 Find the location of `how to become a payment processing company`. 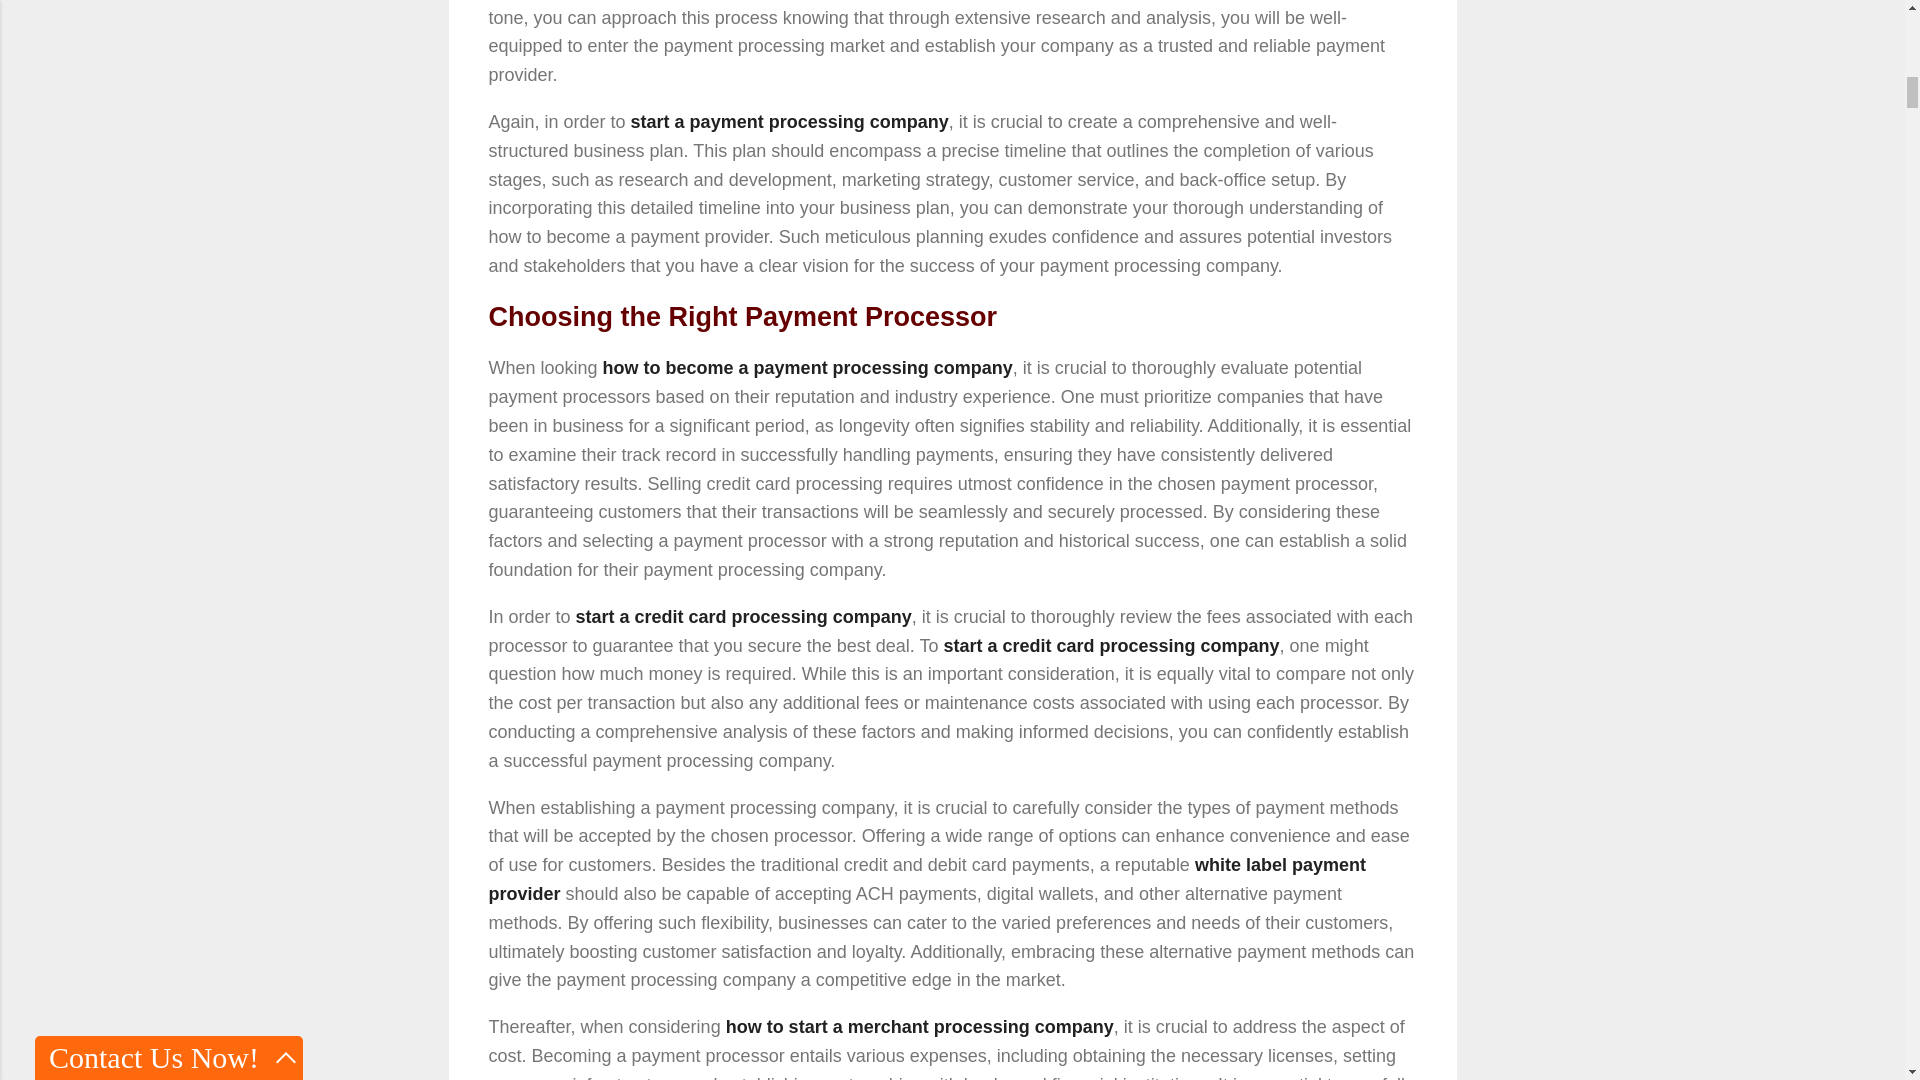

how to become a payment processing company is located at coordinates (808, 368).